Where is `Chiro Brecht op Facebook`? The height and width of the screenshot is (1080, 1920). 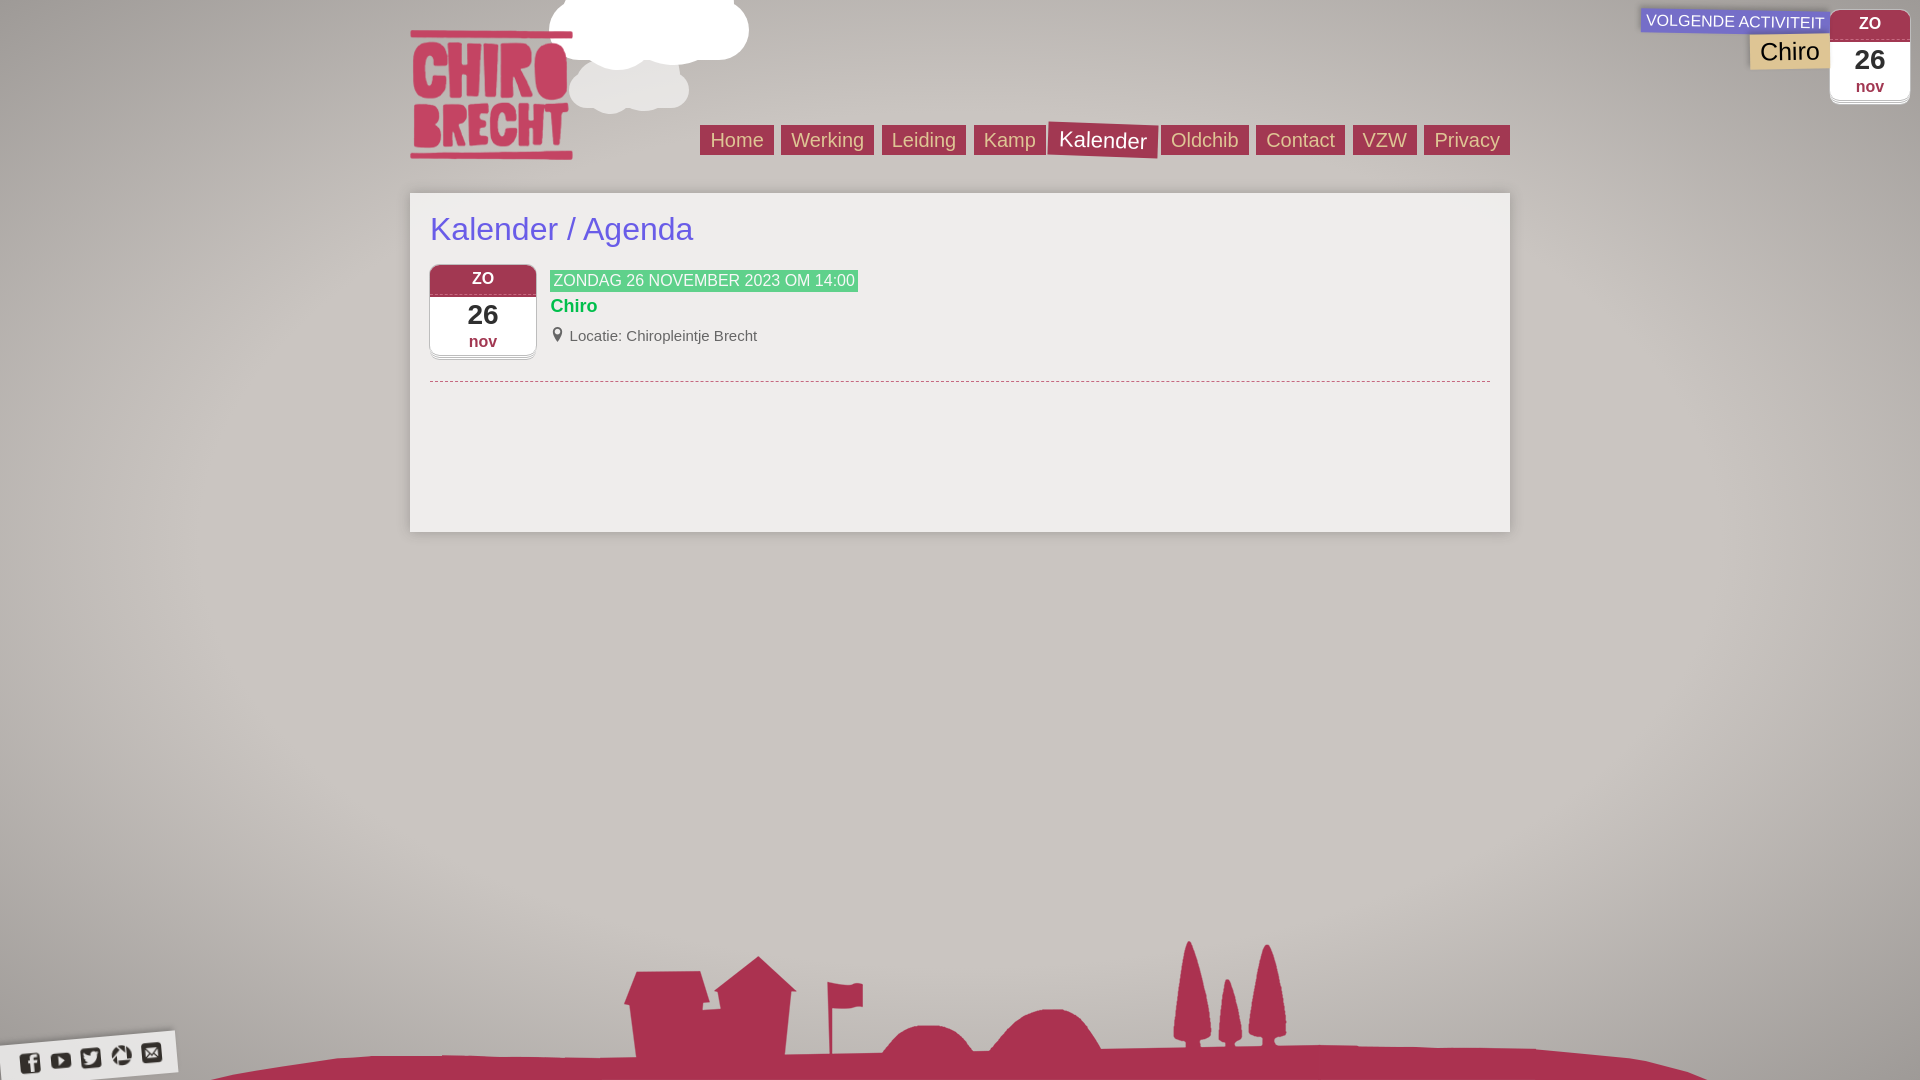
Chiro Brecht op Facebook is located at coordinates (29, 1064).